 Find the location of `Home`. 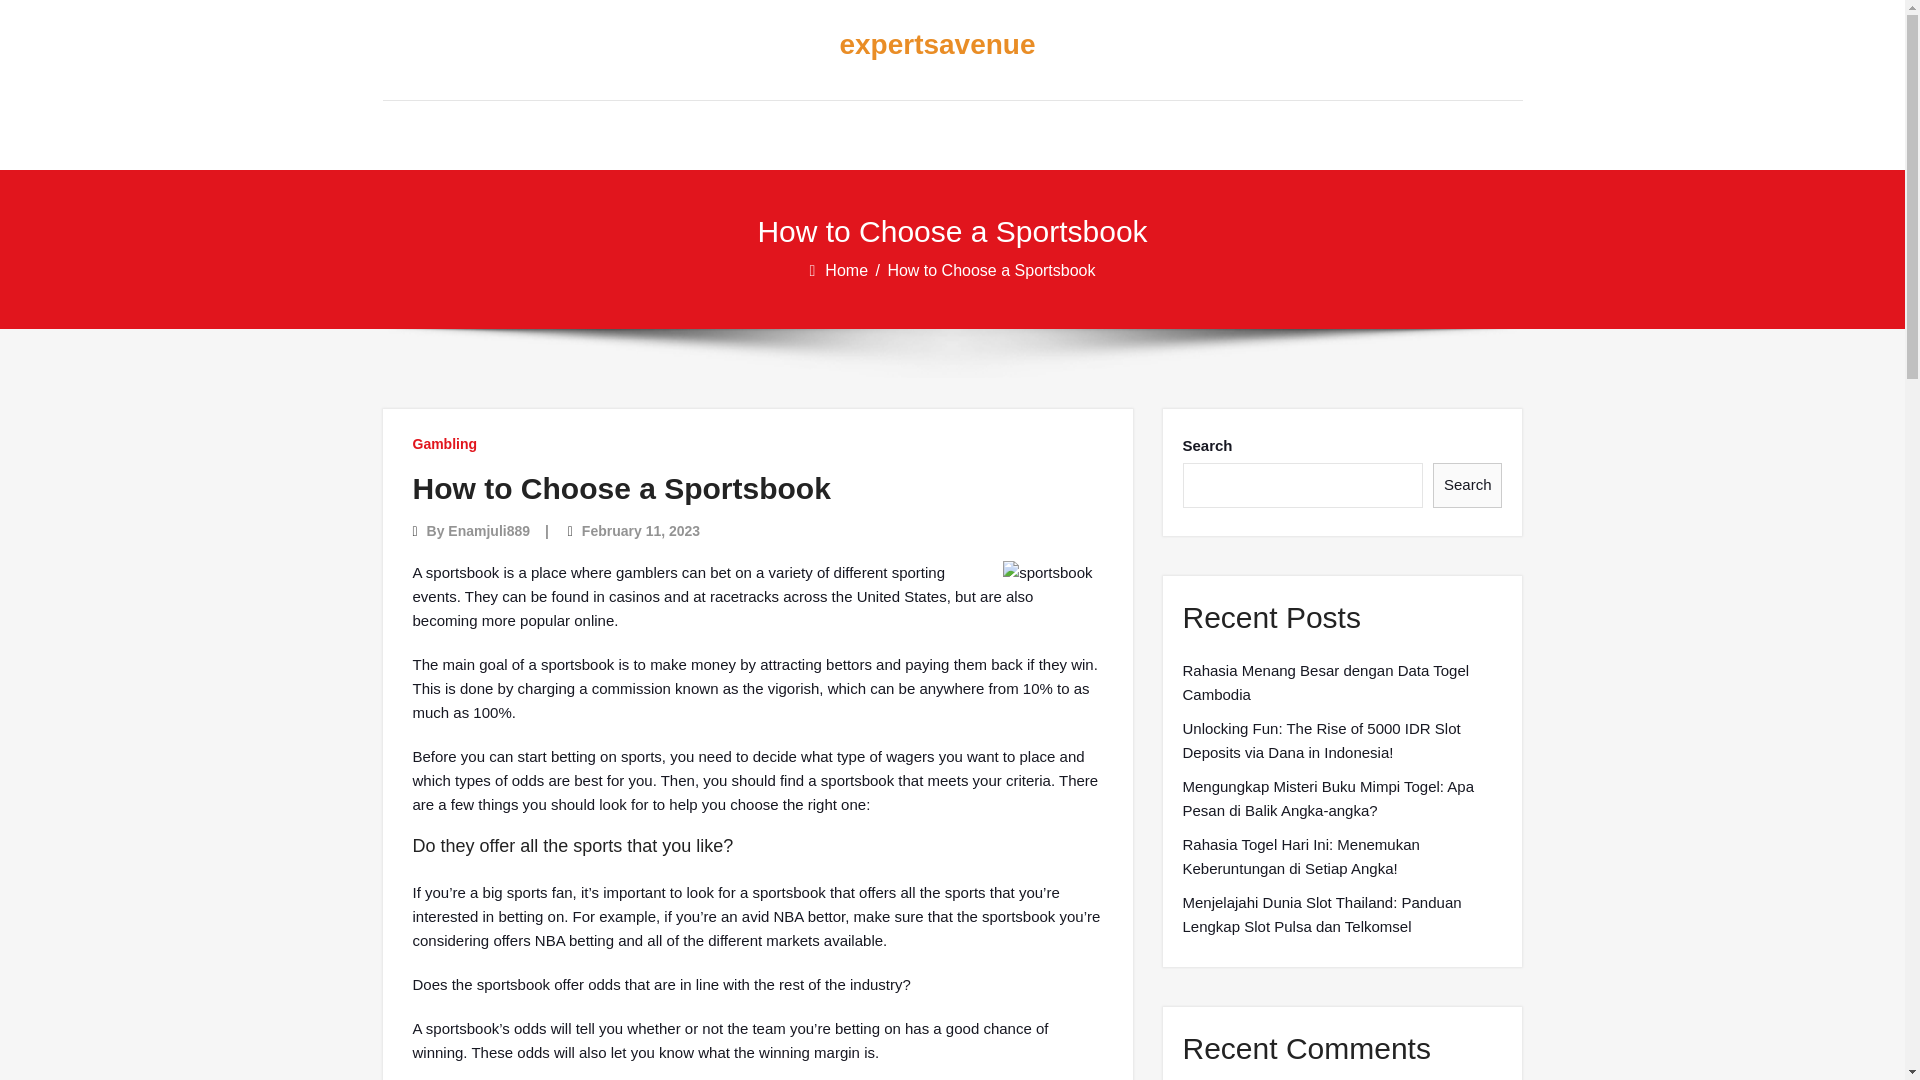

Home is located at coordinates (848, 270).